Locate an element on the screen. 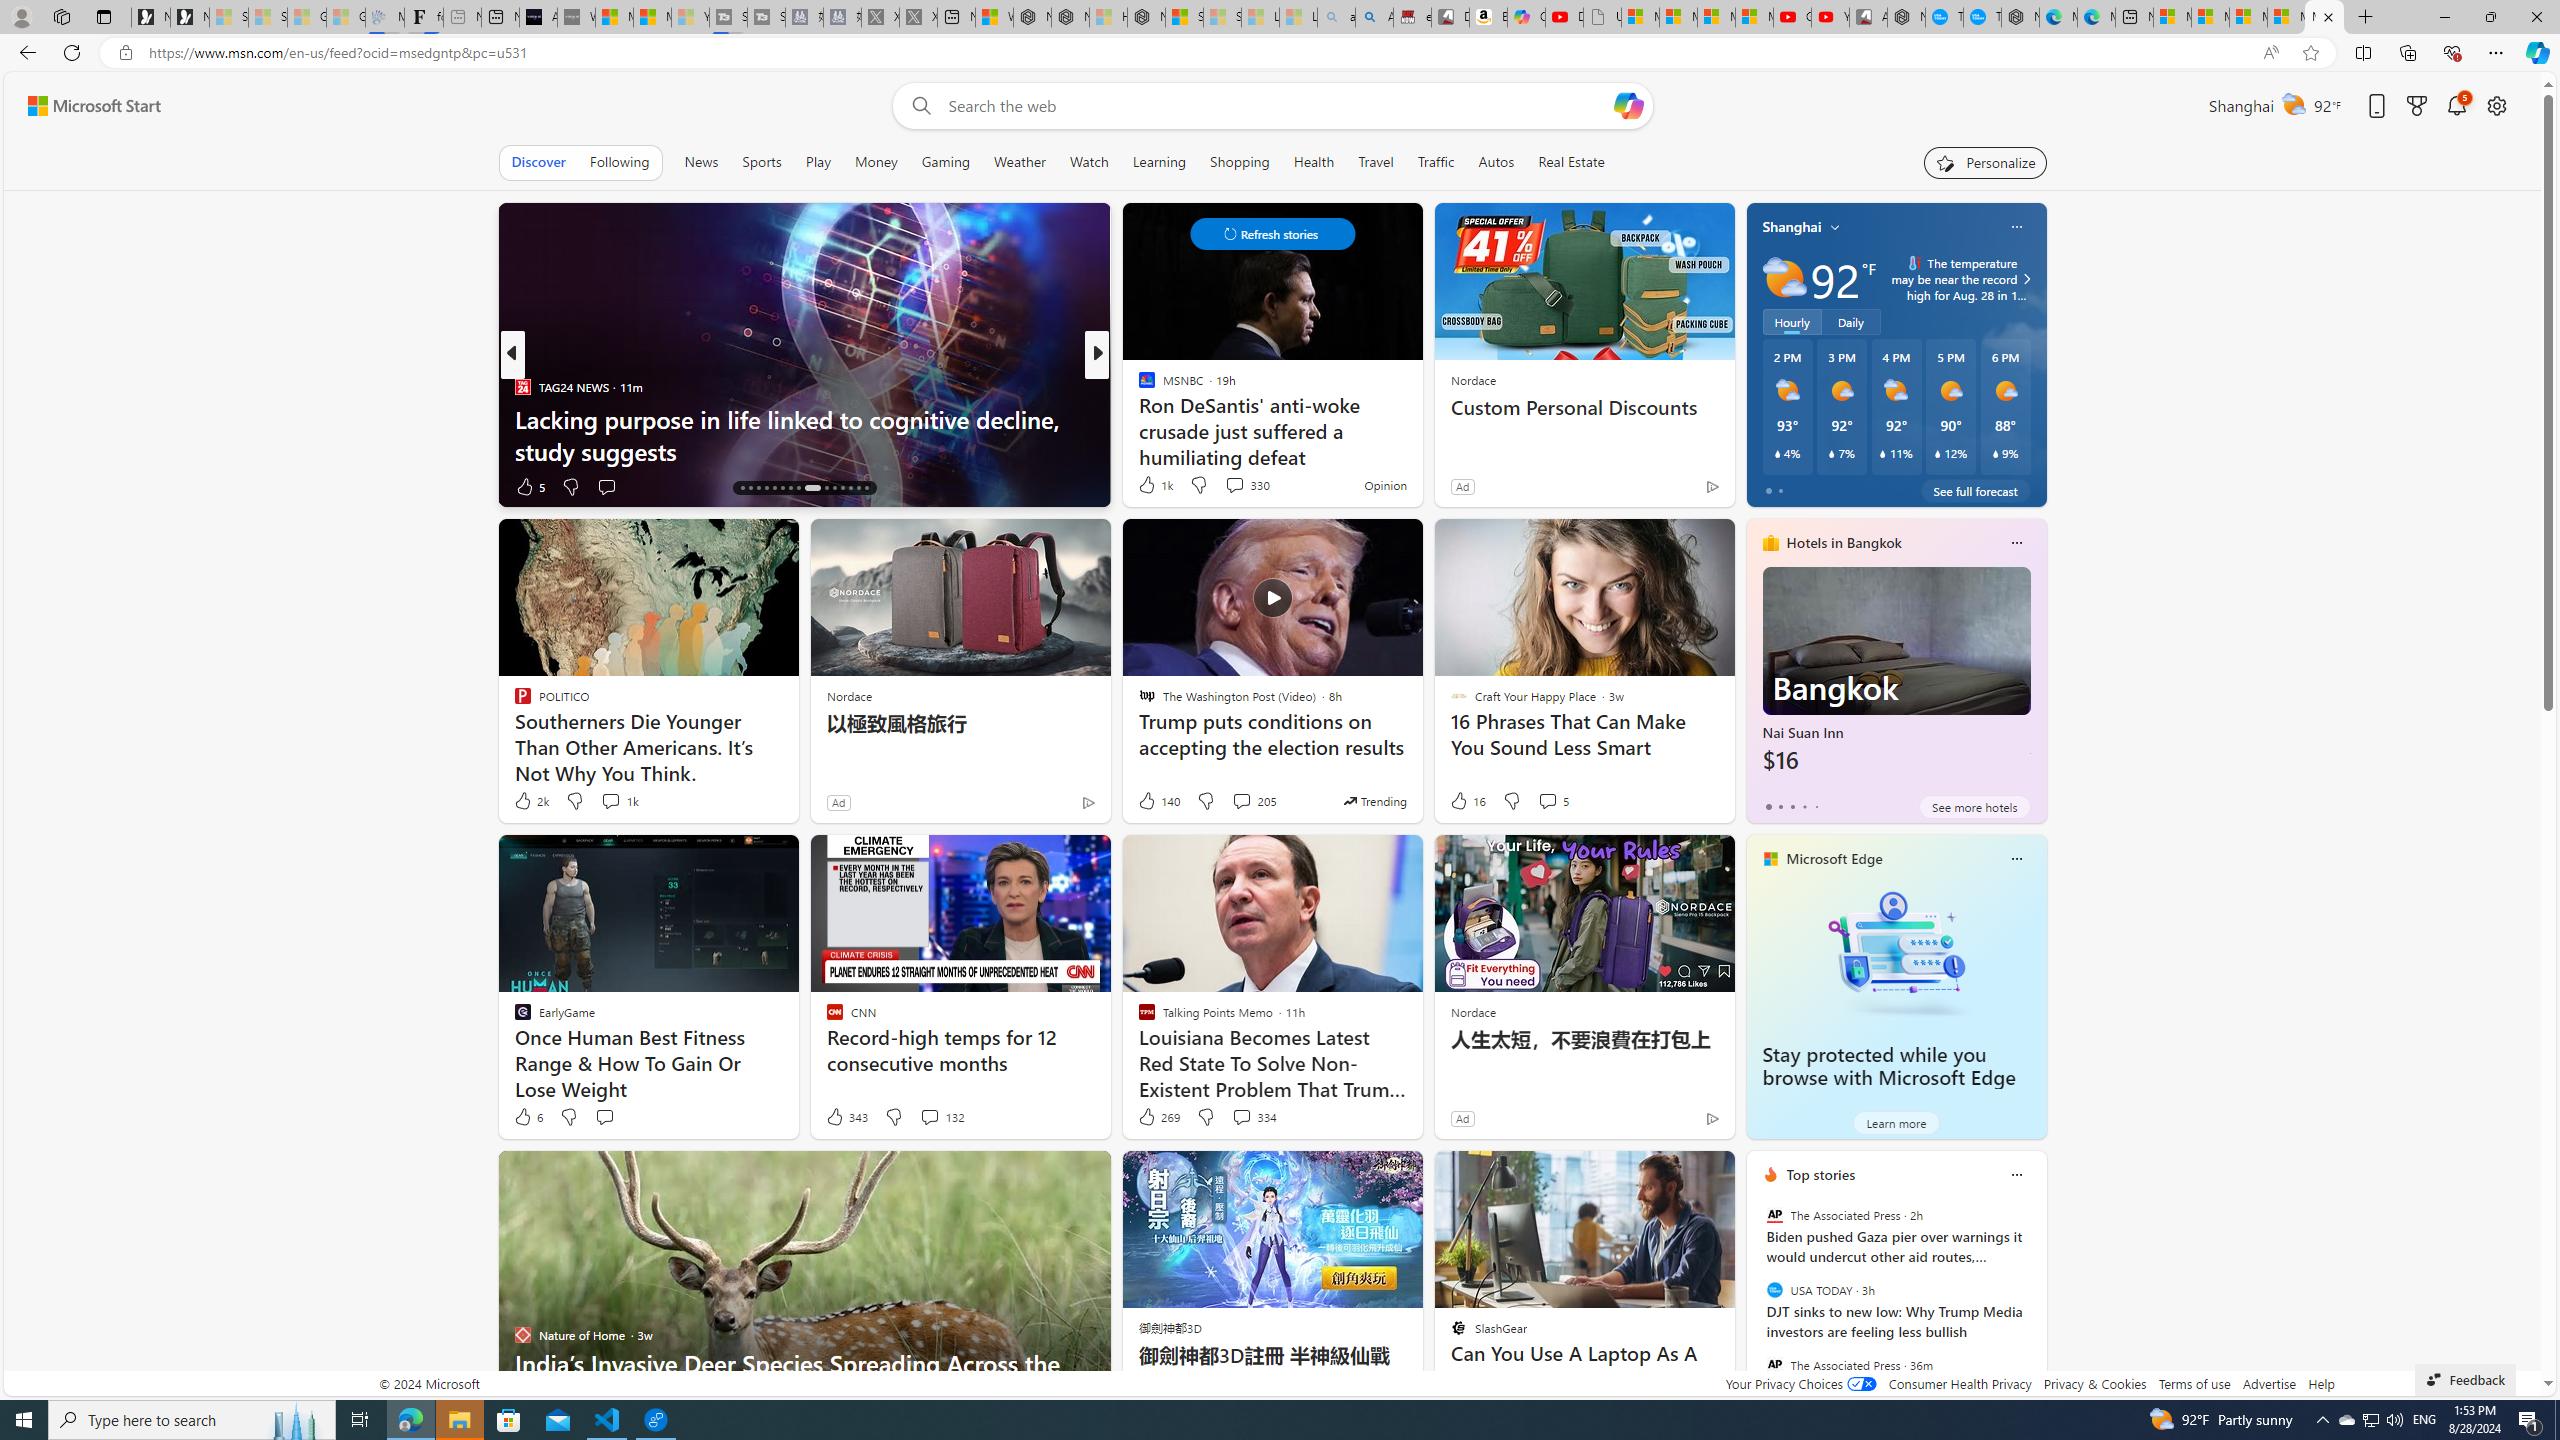 Image resolution: width=2560 pixels, height=1440 pixels. AutomationID: tab-19 is located at coordinates (766, 488).